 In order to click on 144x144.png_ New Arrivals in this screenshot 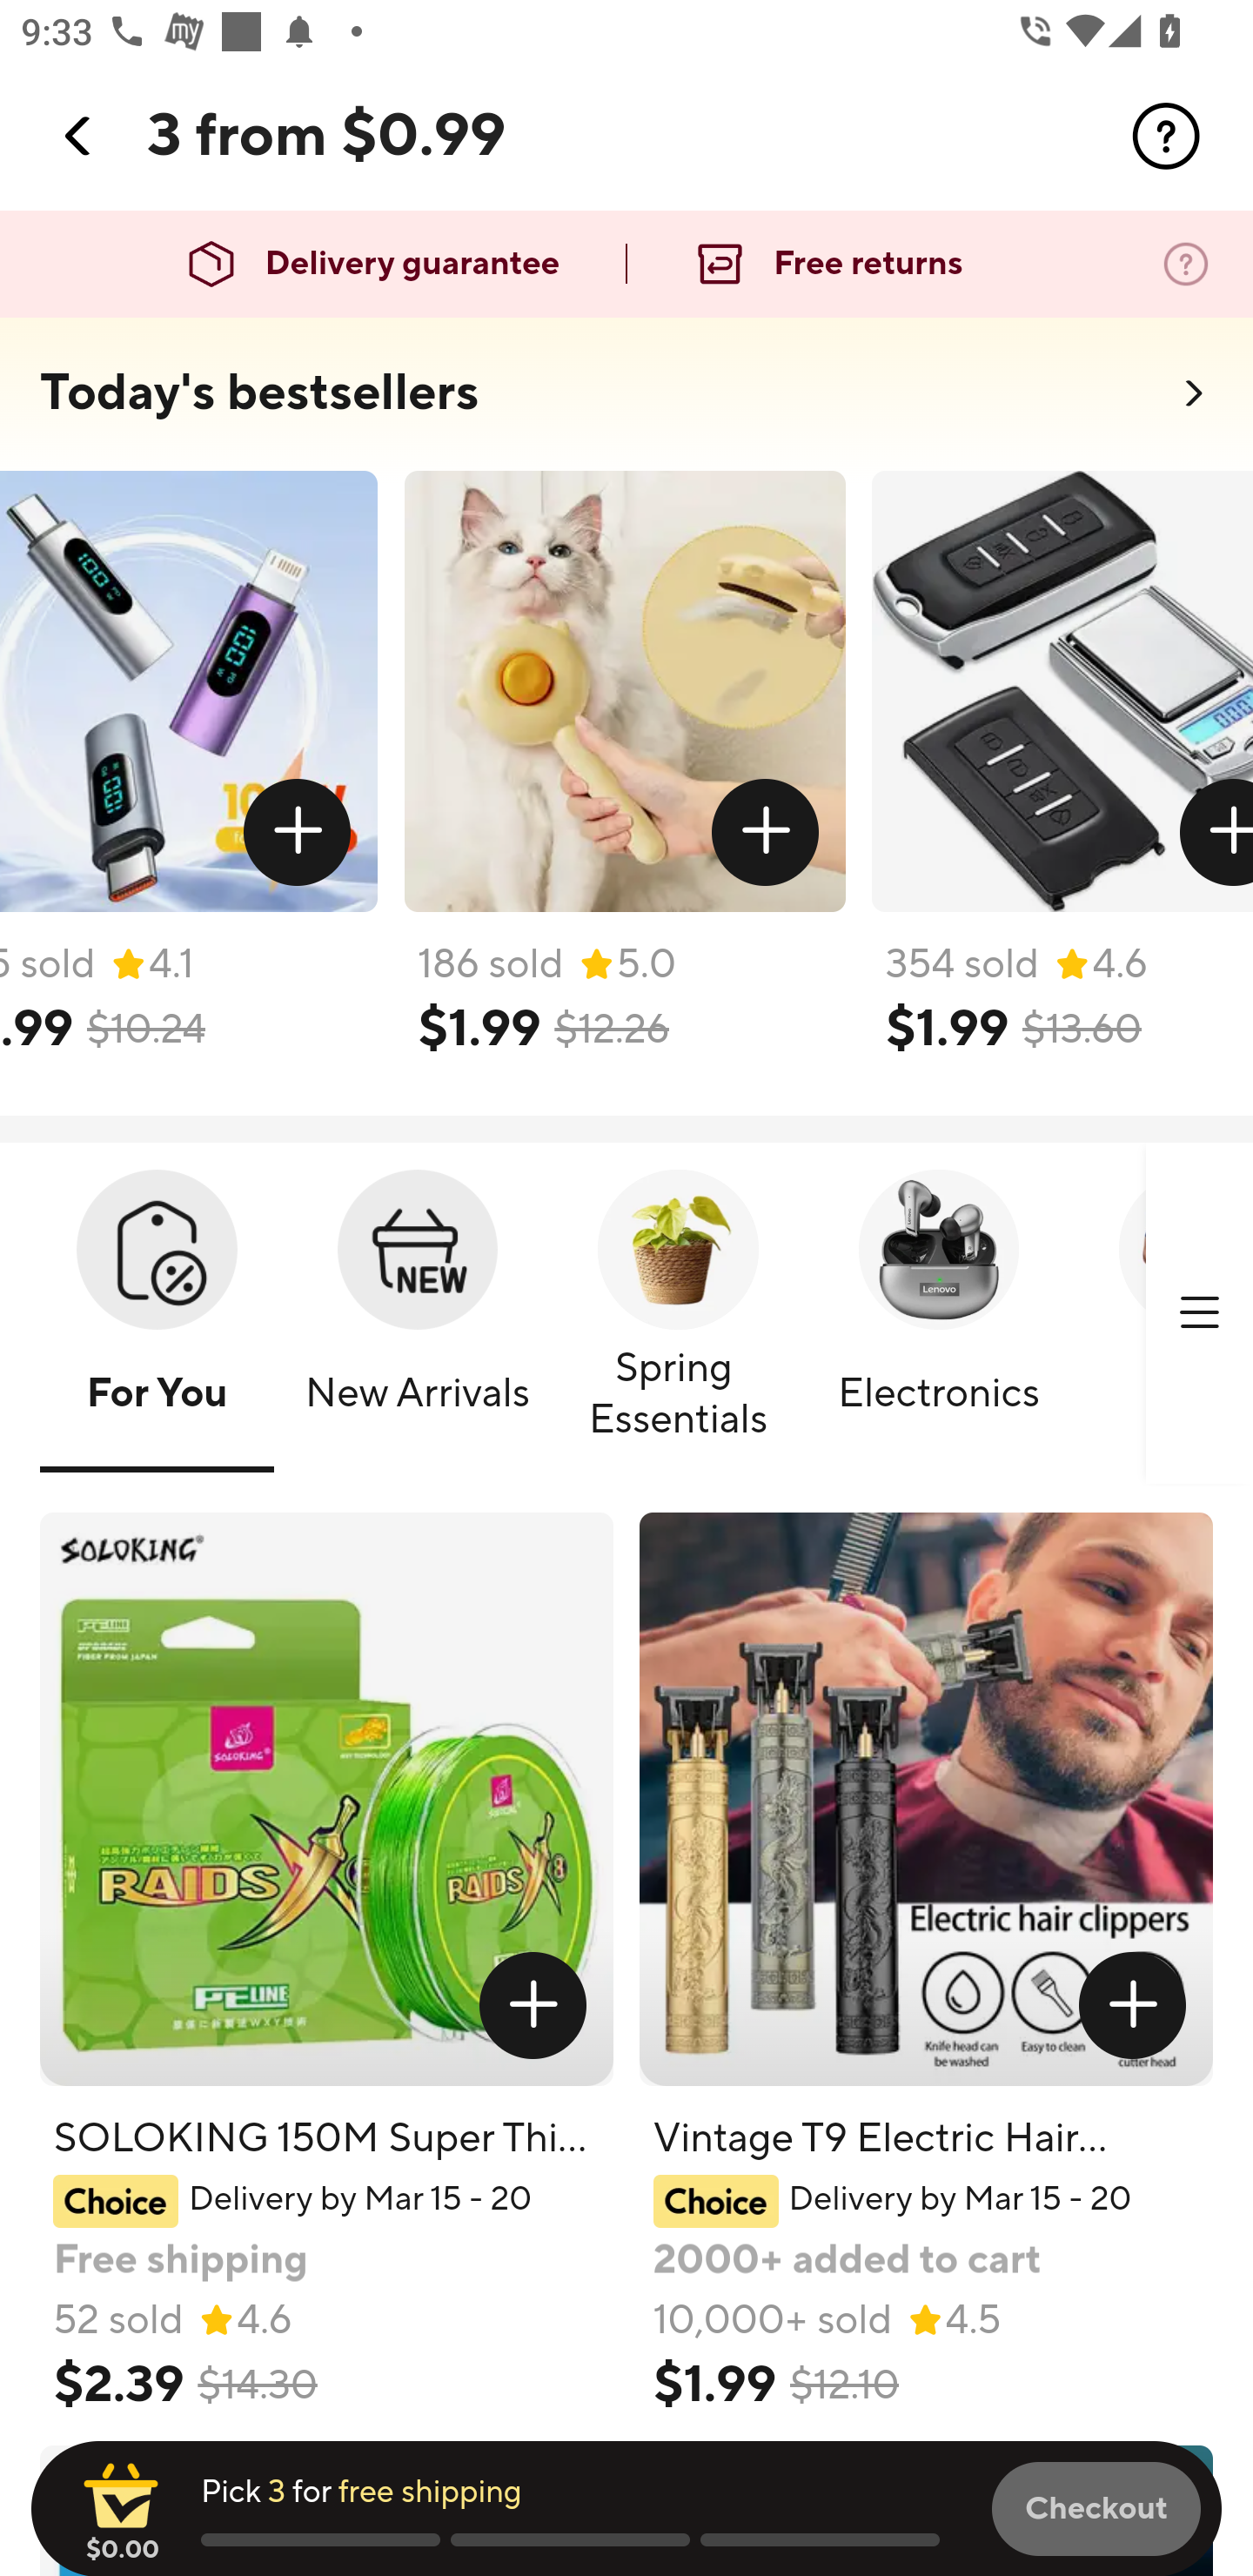, I will do `click(418, 1315)`.